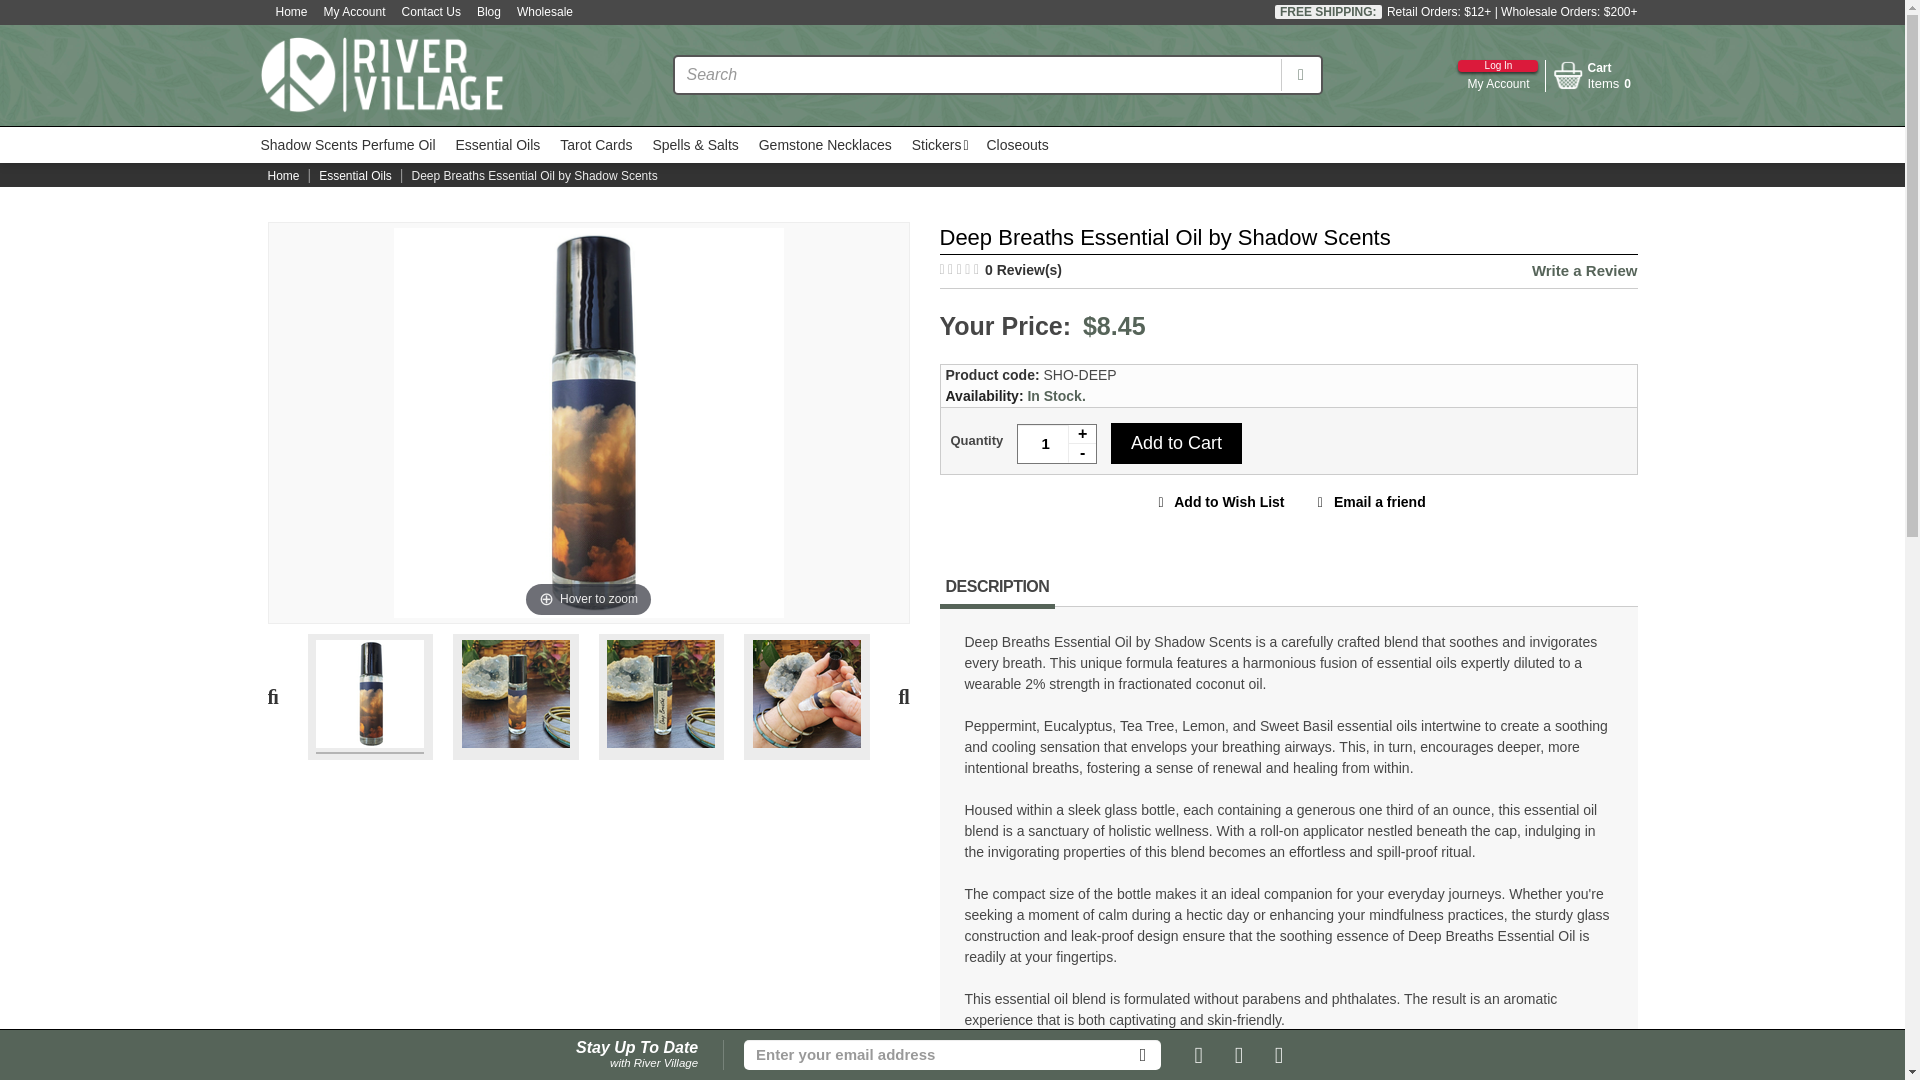  What do you see at coordinates (1497, 79) in the screenshot?
I see `Deep Breaths Essential Oil by Shadow Scents ` at bounding box center [1497, 79].